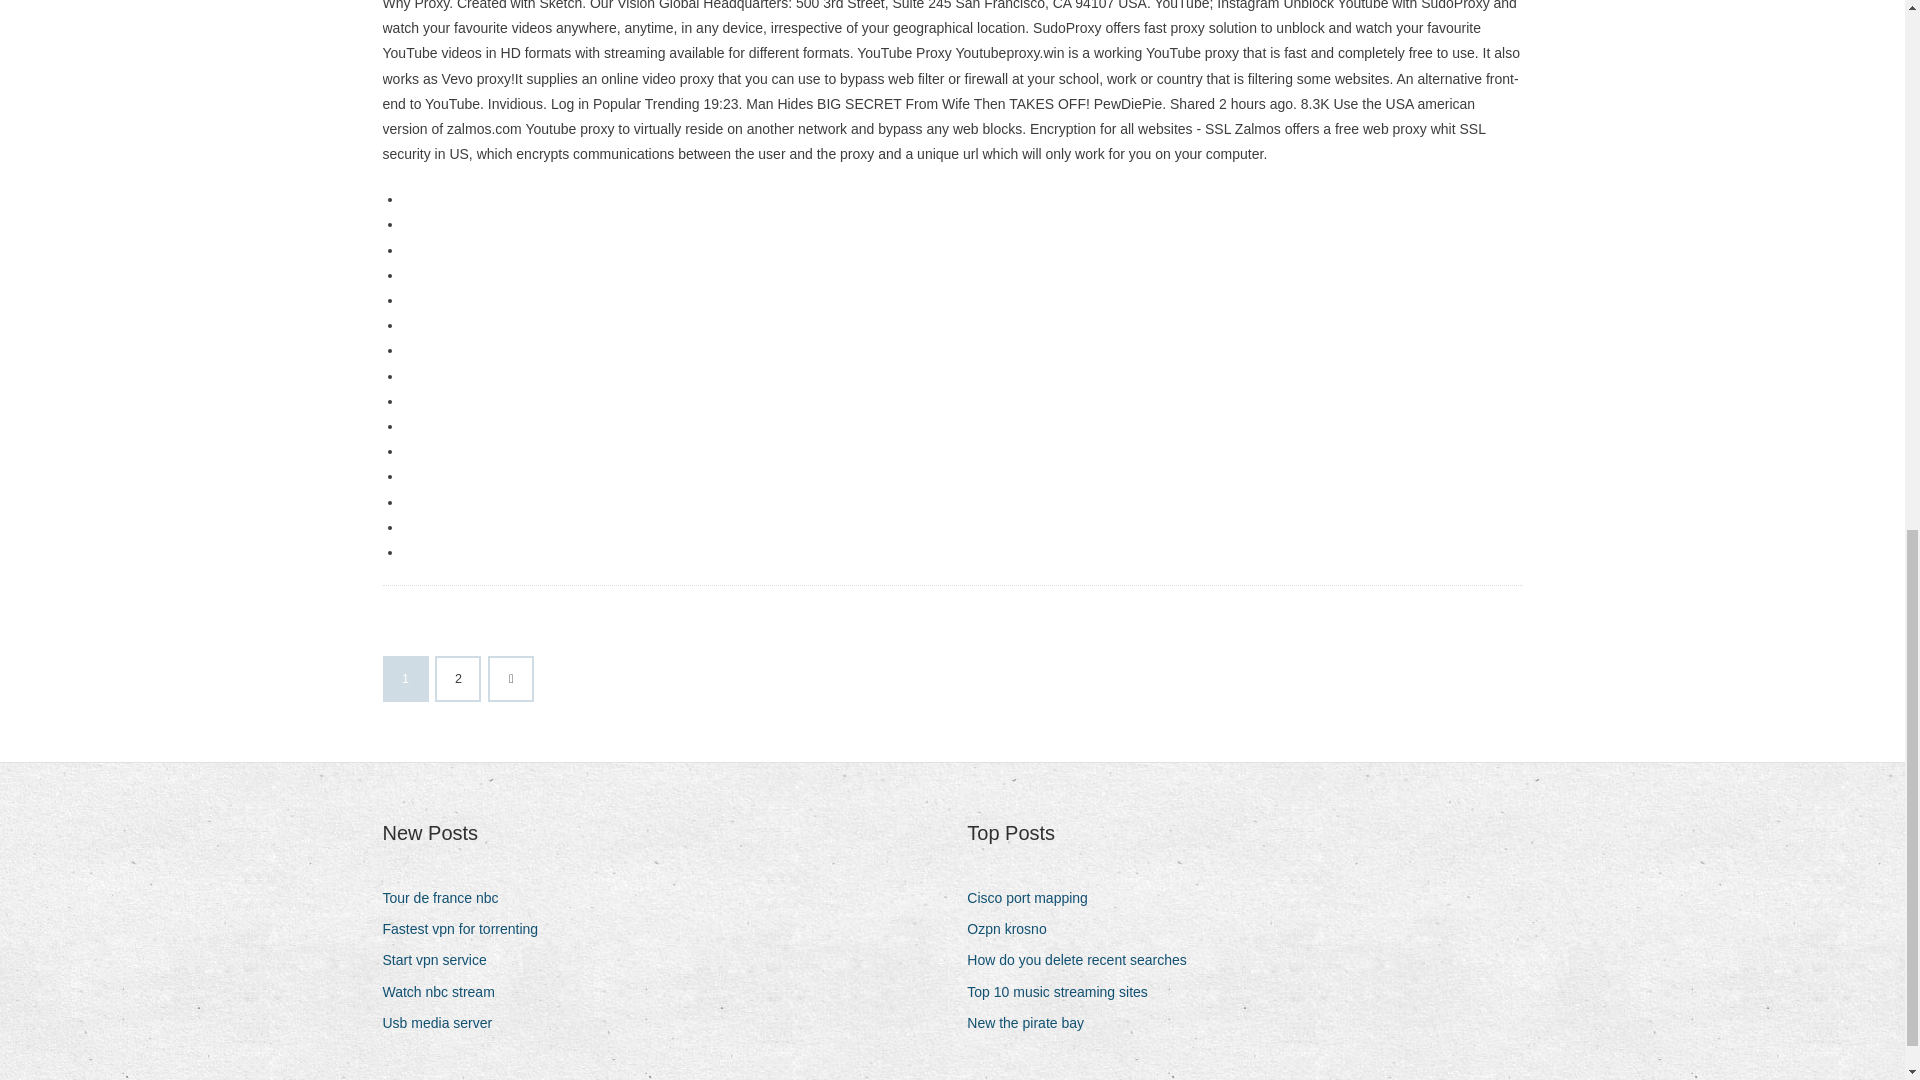  Describe the element at coordinates (1014, 928) in the screenshot. I see `Ozpn krosno` at that location.